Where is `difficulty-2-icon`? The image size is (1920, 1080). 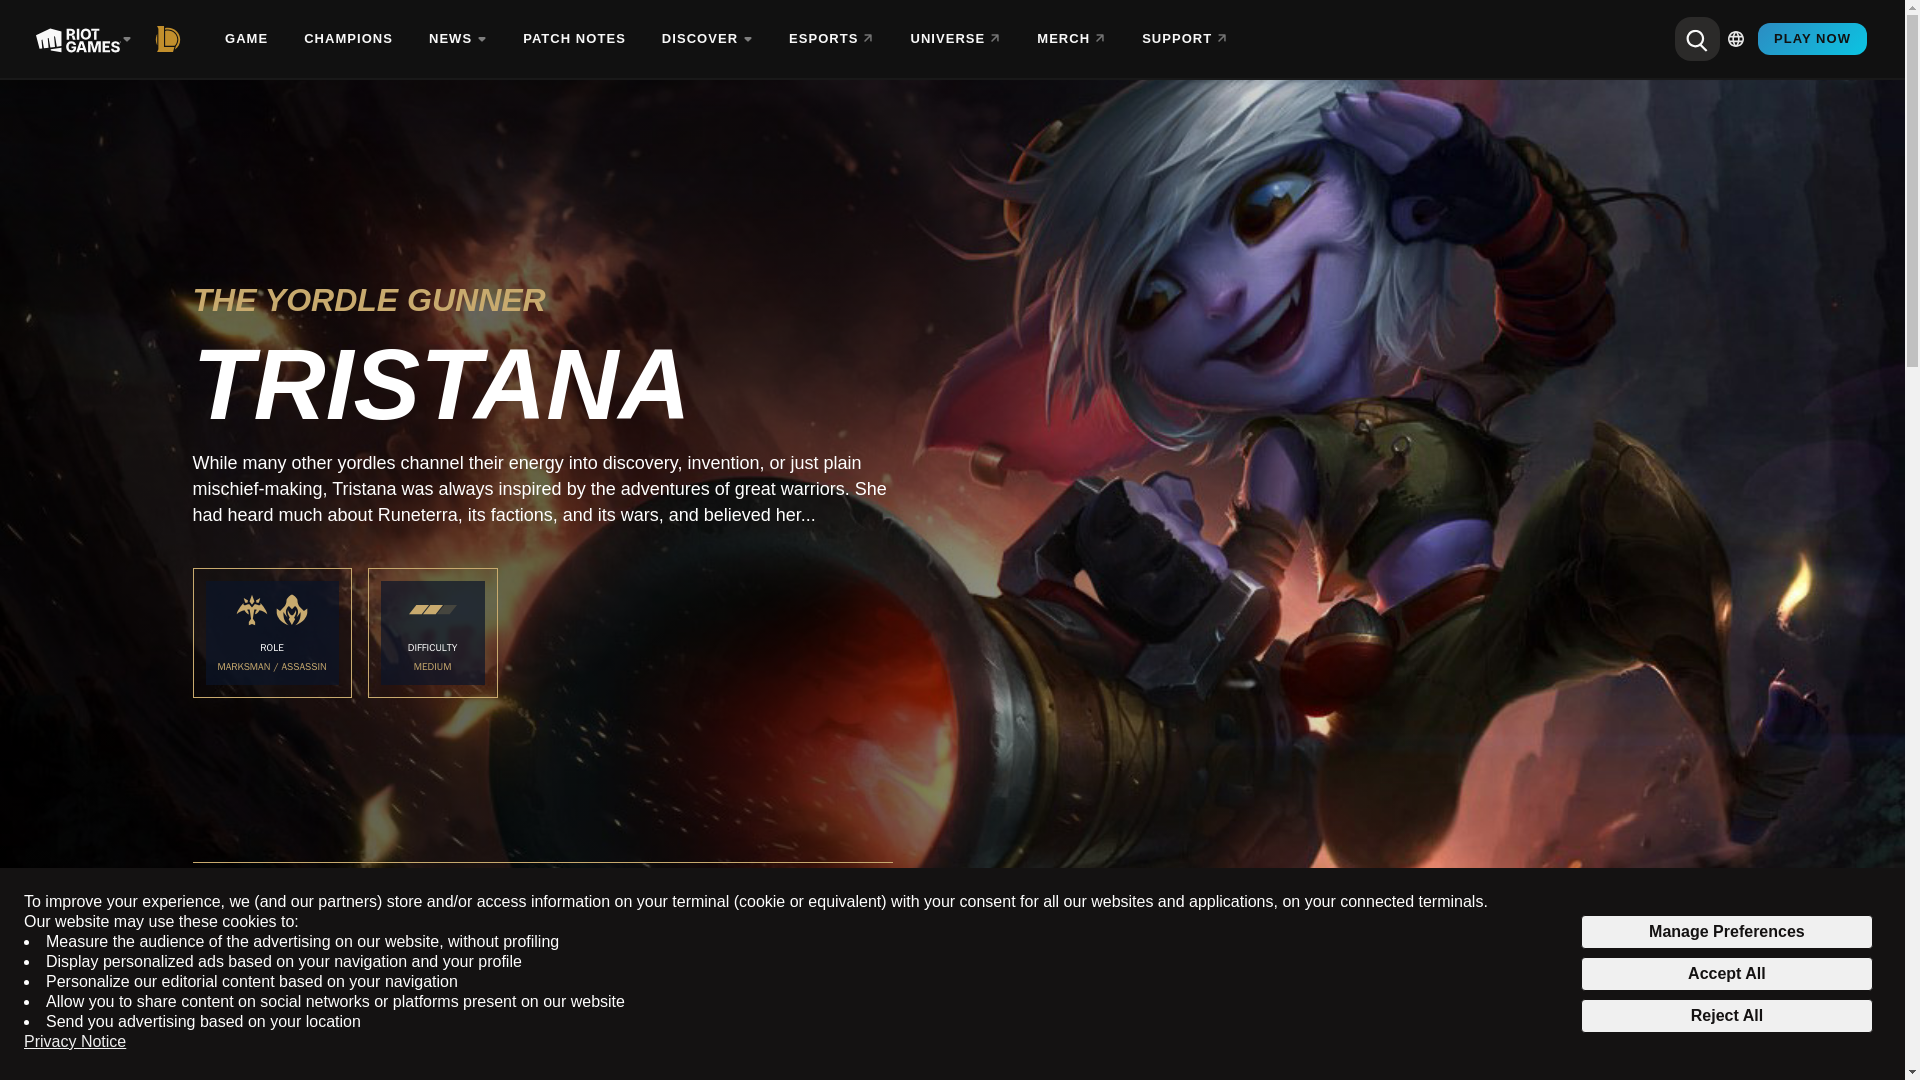 difficulty-2-icon is located at coordinates (432, 610).